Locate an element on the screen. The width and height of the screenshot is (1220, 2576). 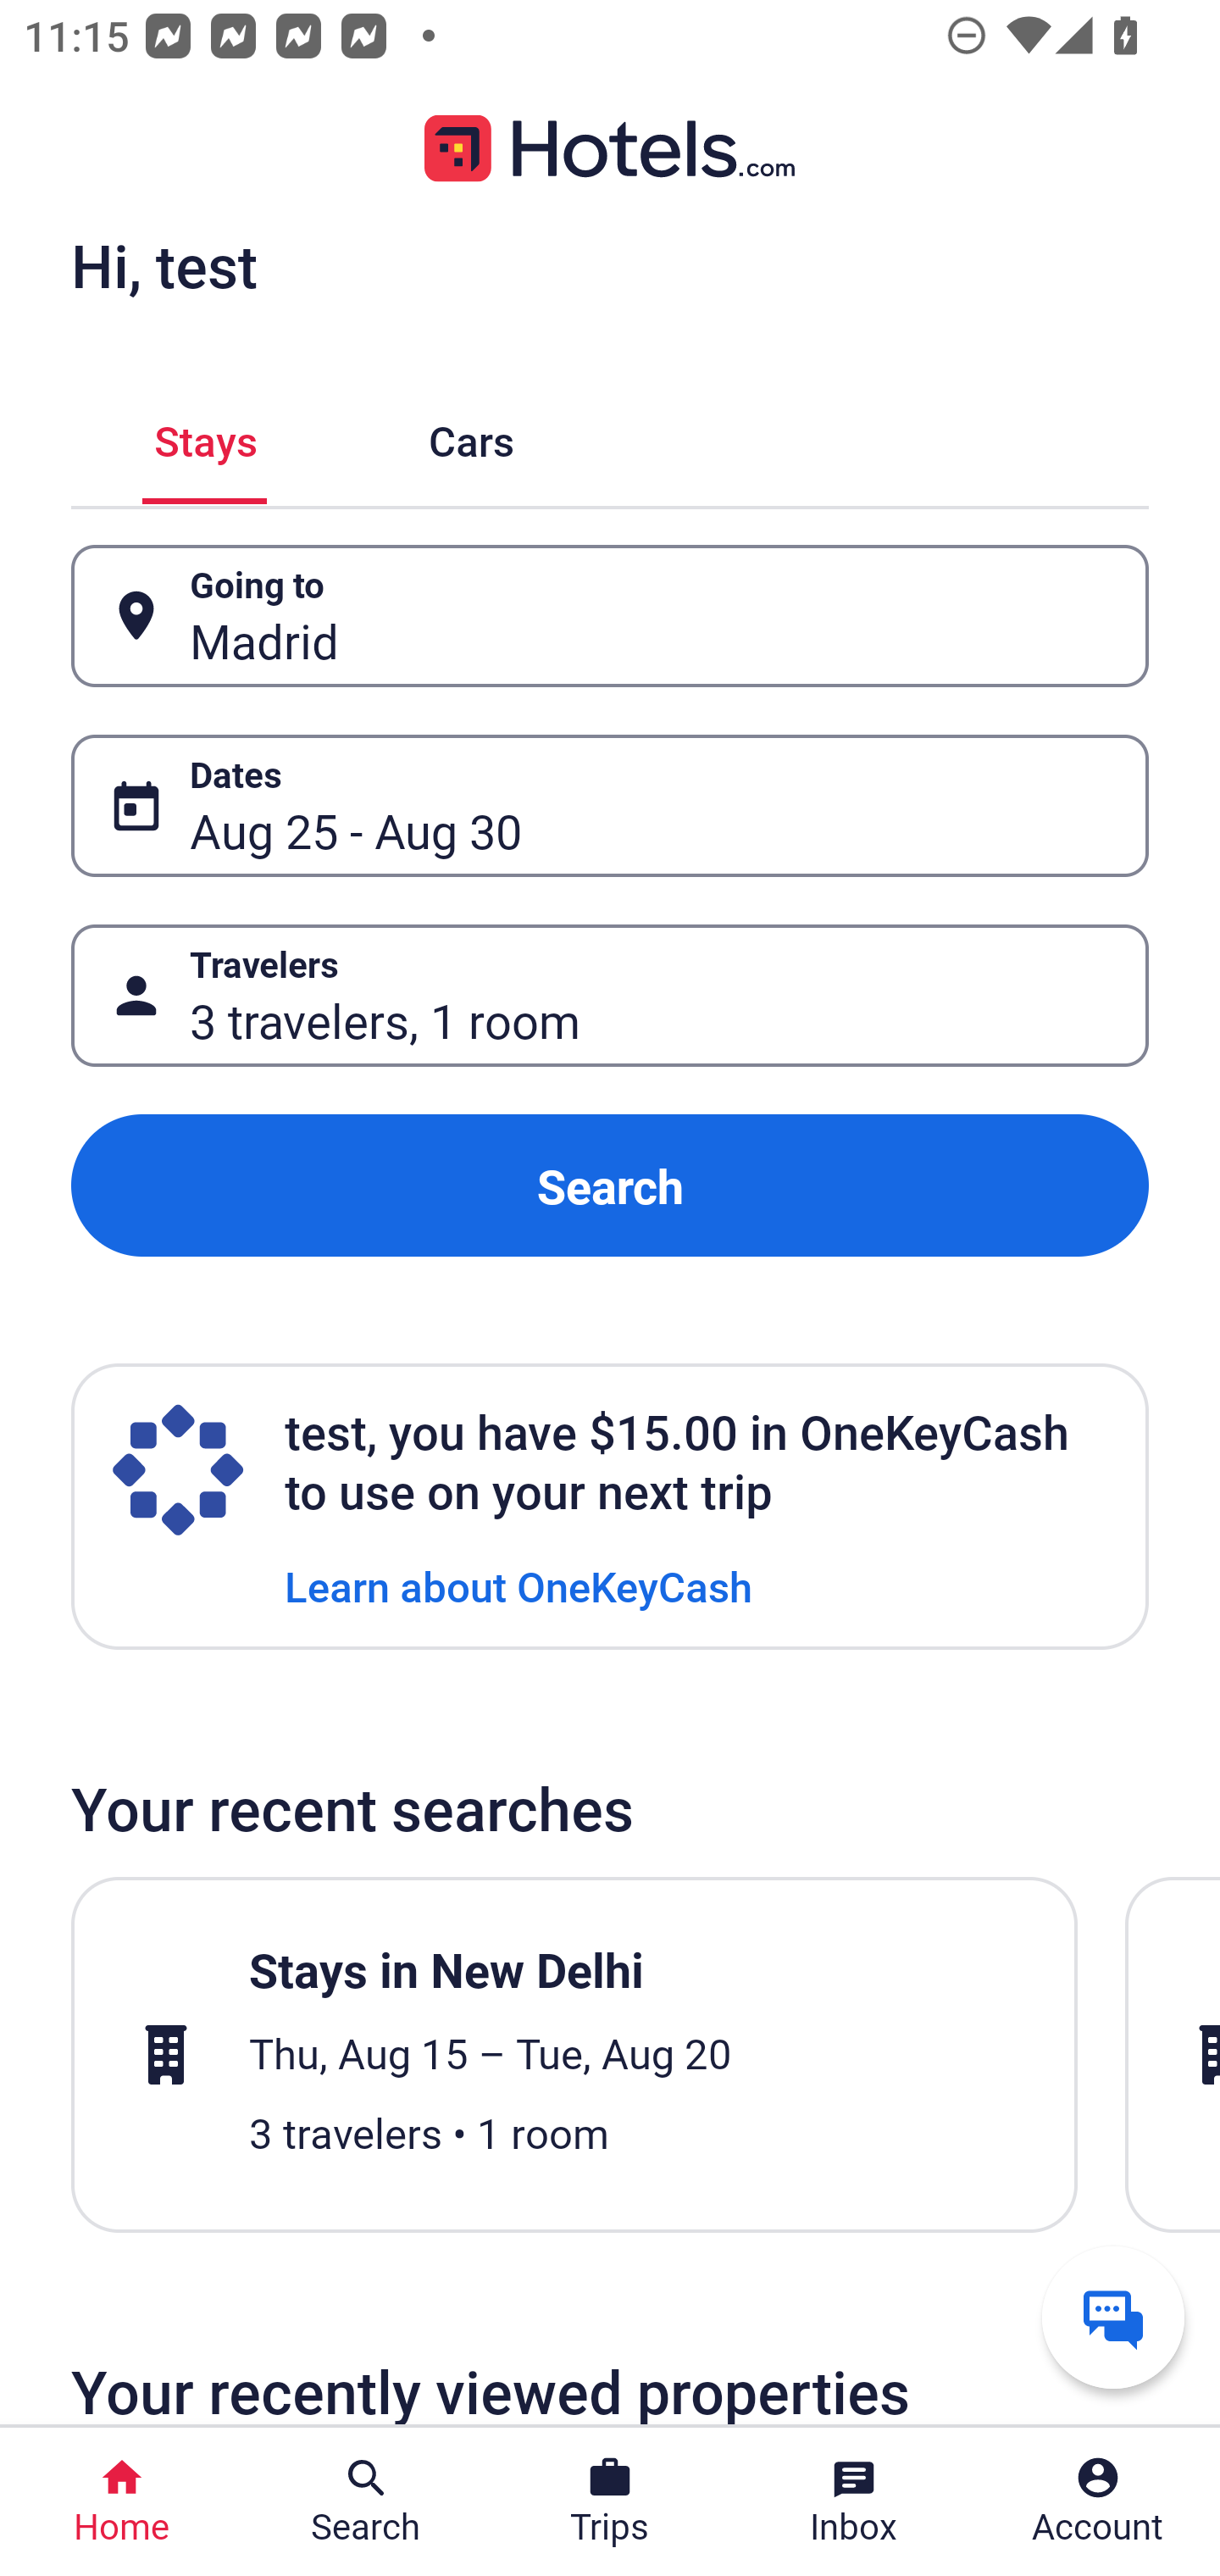
Hi, test is located at coordinates (164, 265).